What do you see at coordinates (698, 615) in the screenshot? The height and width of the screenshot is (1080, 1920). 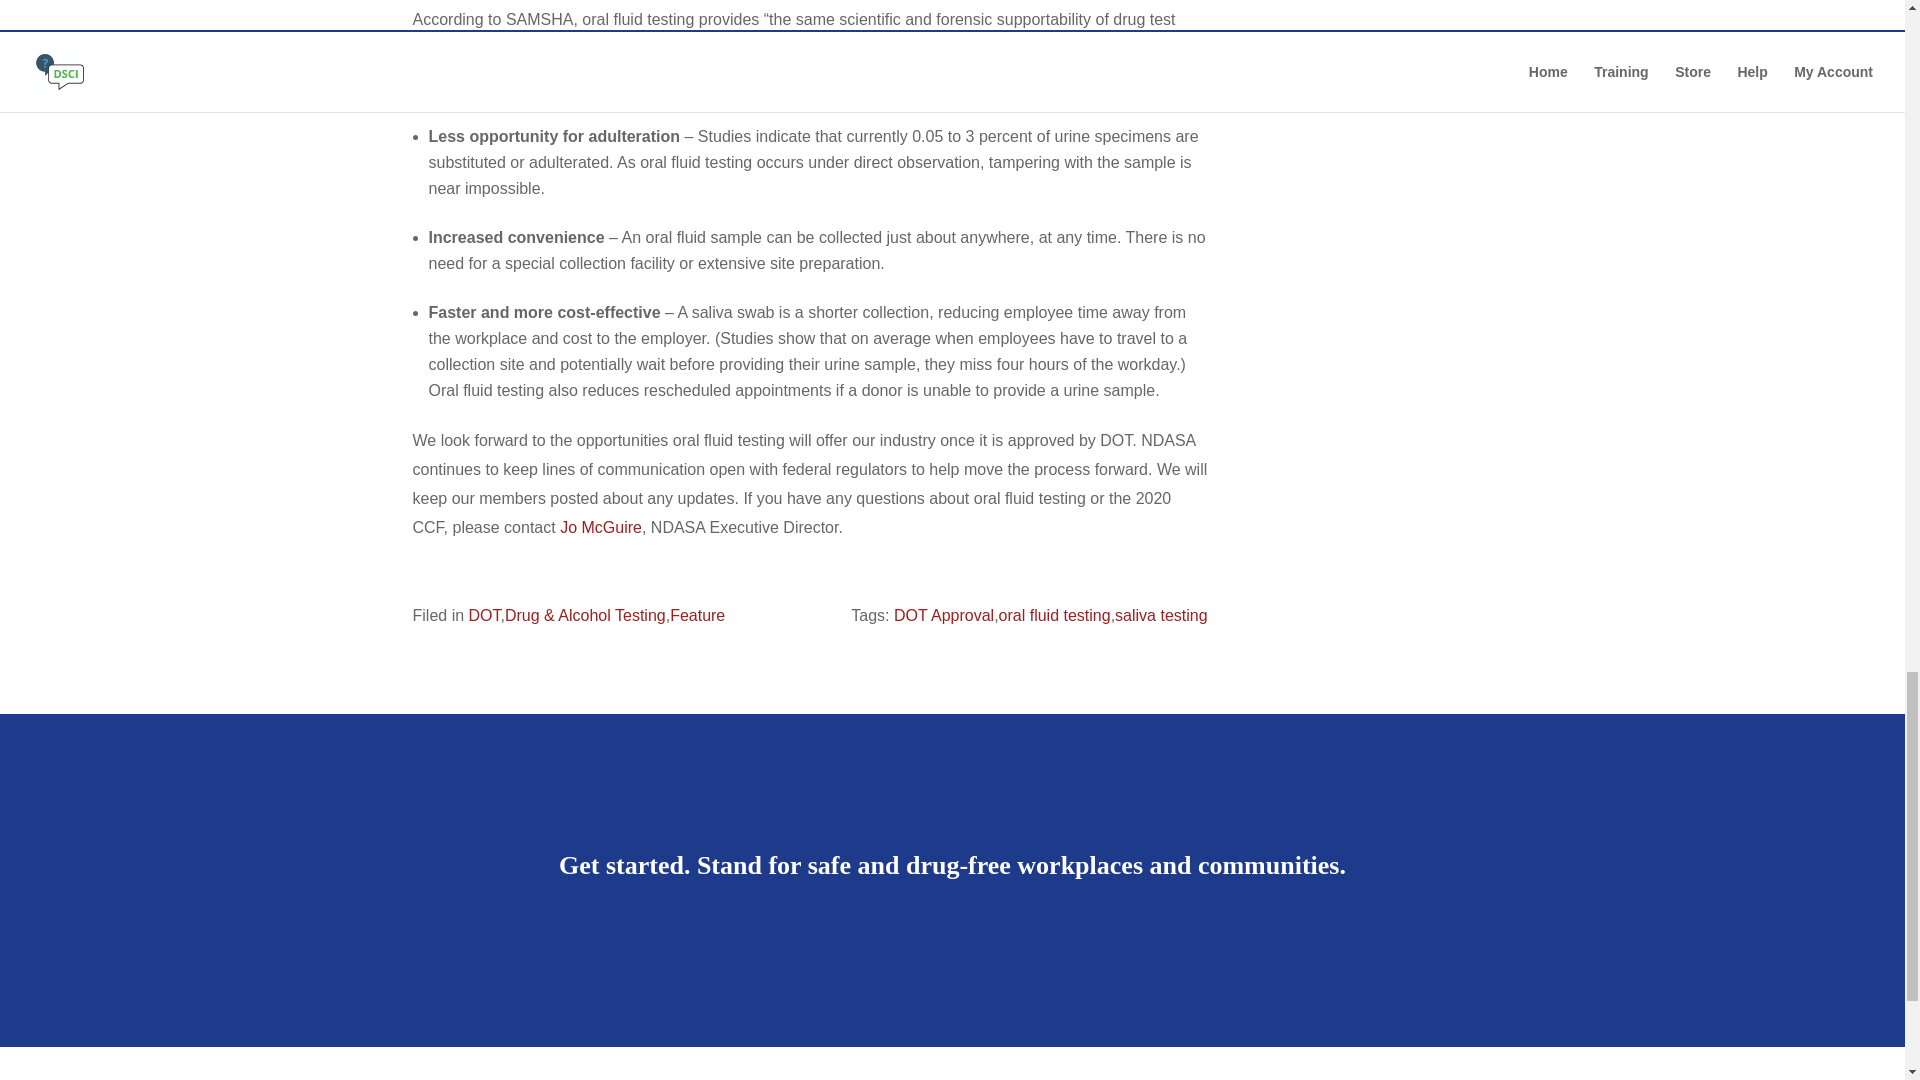 I see `Feature` at bounding box center [698, 615].